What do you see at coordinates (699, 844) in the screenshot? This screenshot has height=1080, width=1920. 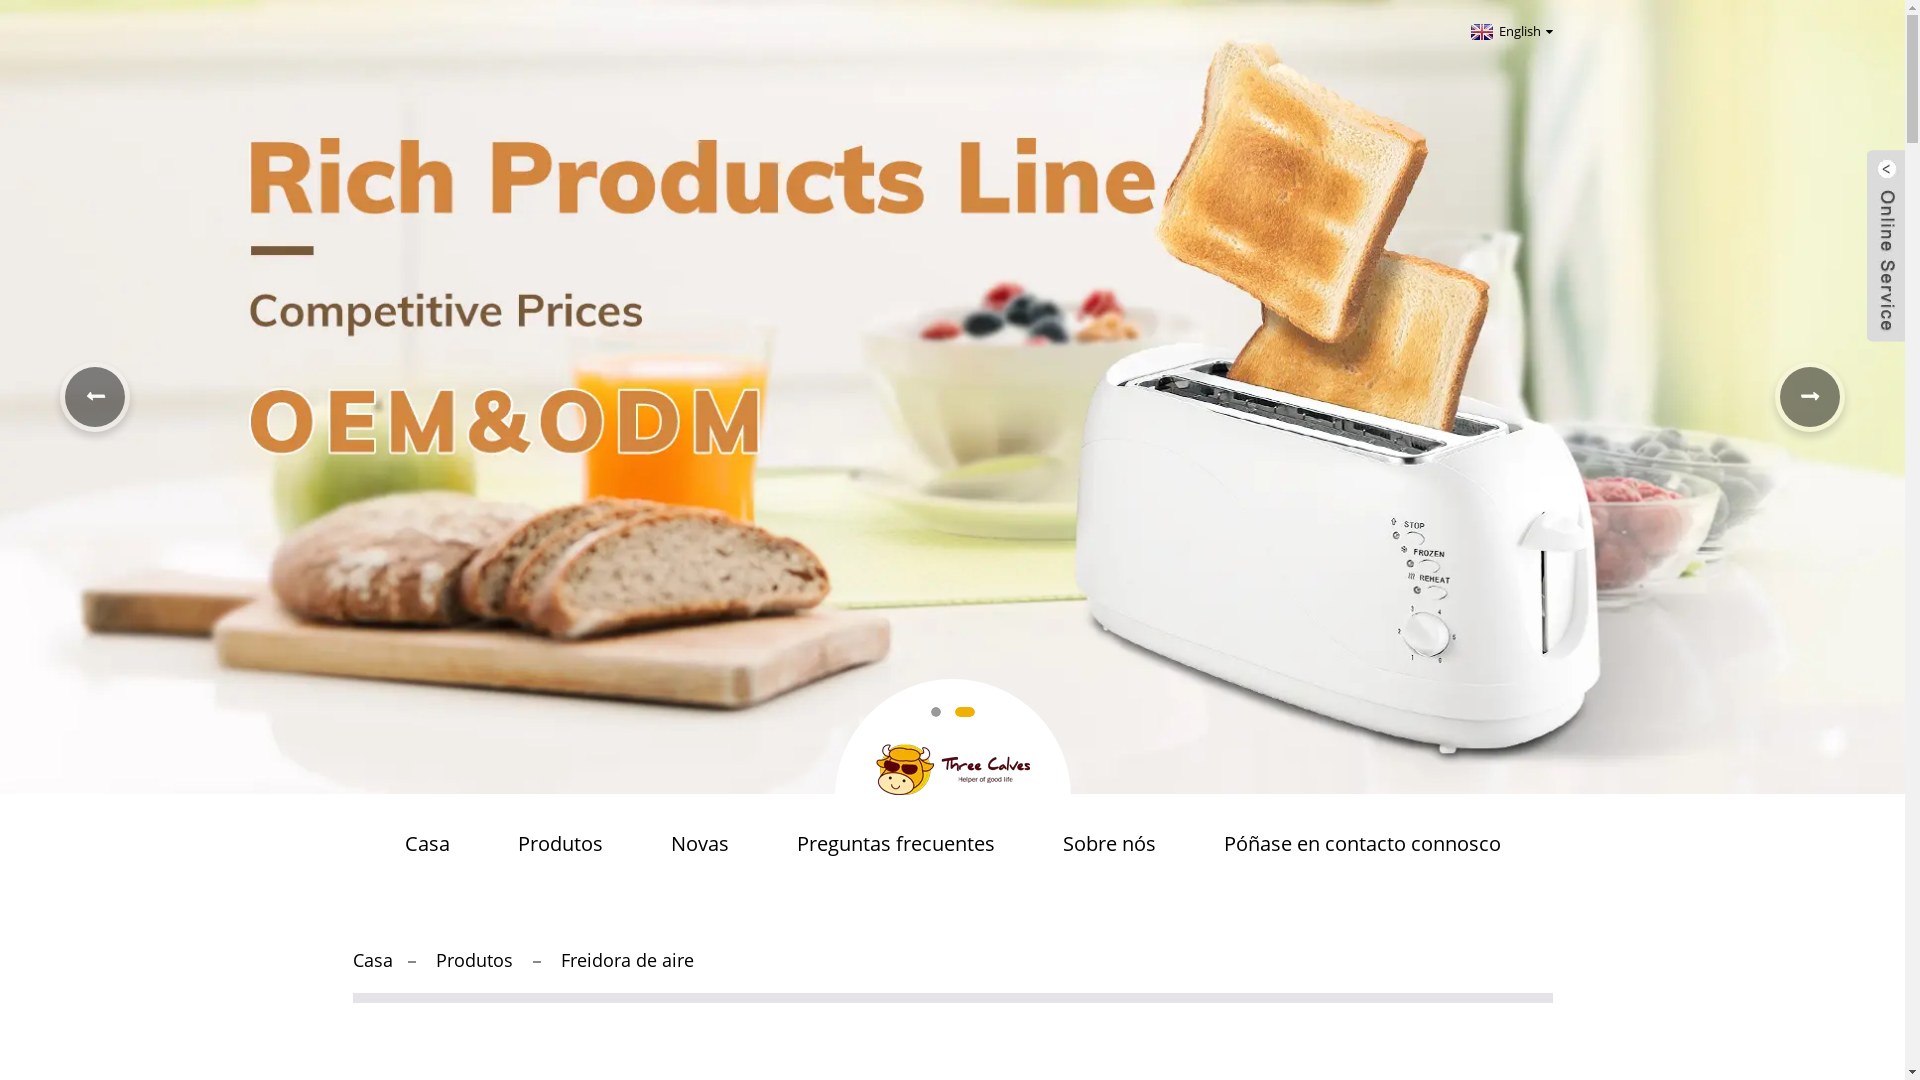 I see `Novas` at bounding box center [699, 844].